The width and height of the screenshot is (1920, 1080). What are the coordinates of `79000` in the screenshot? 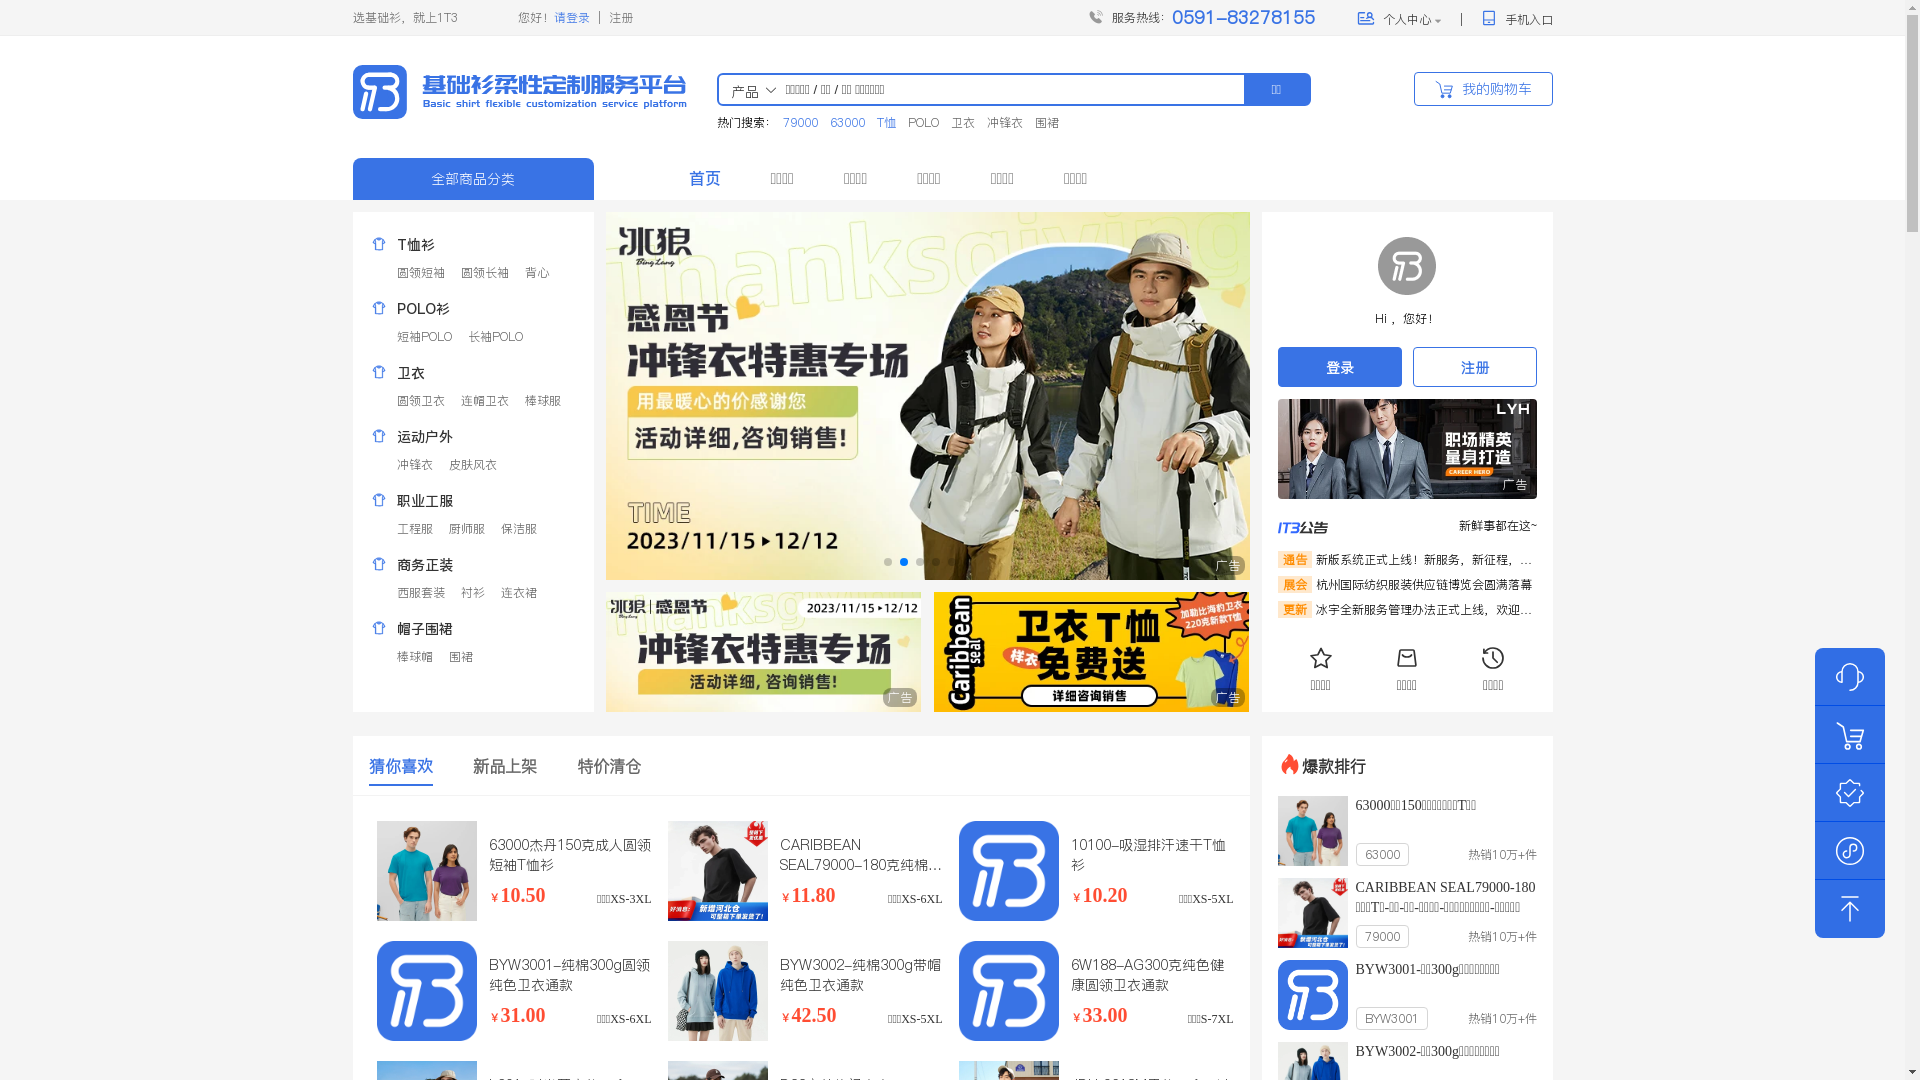 It's located at (800, 122).